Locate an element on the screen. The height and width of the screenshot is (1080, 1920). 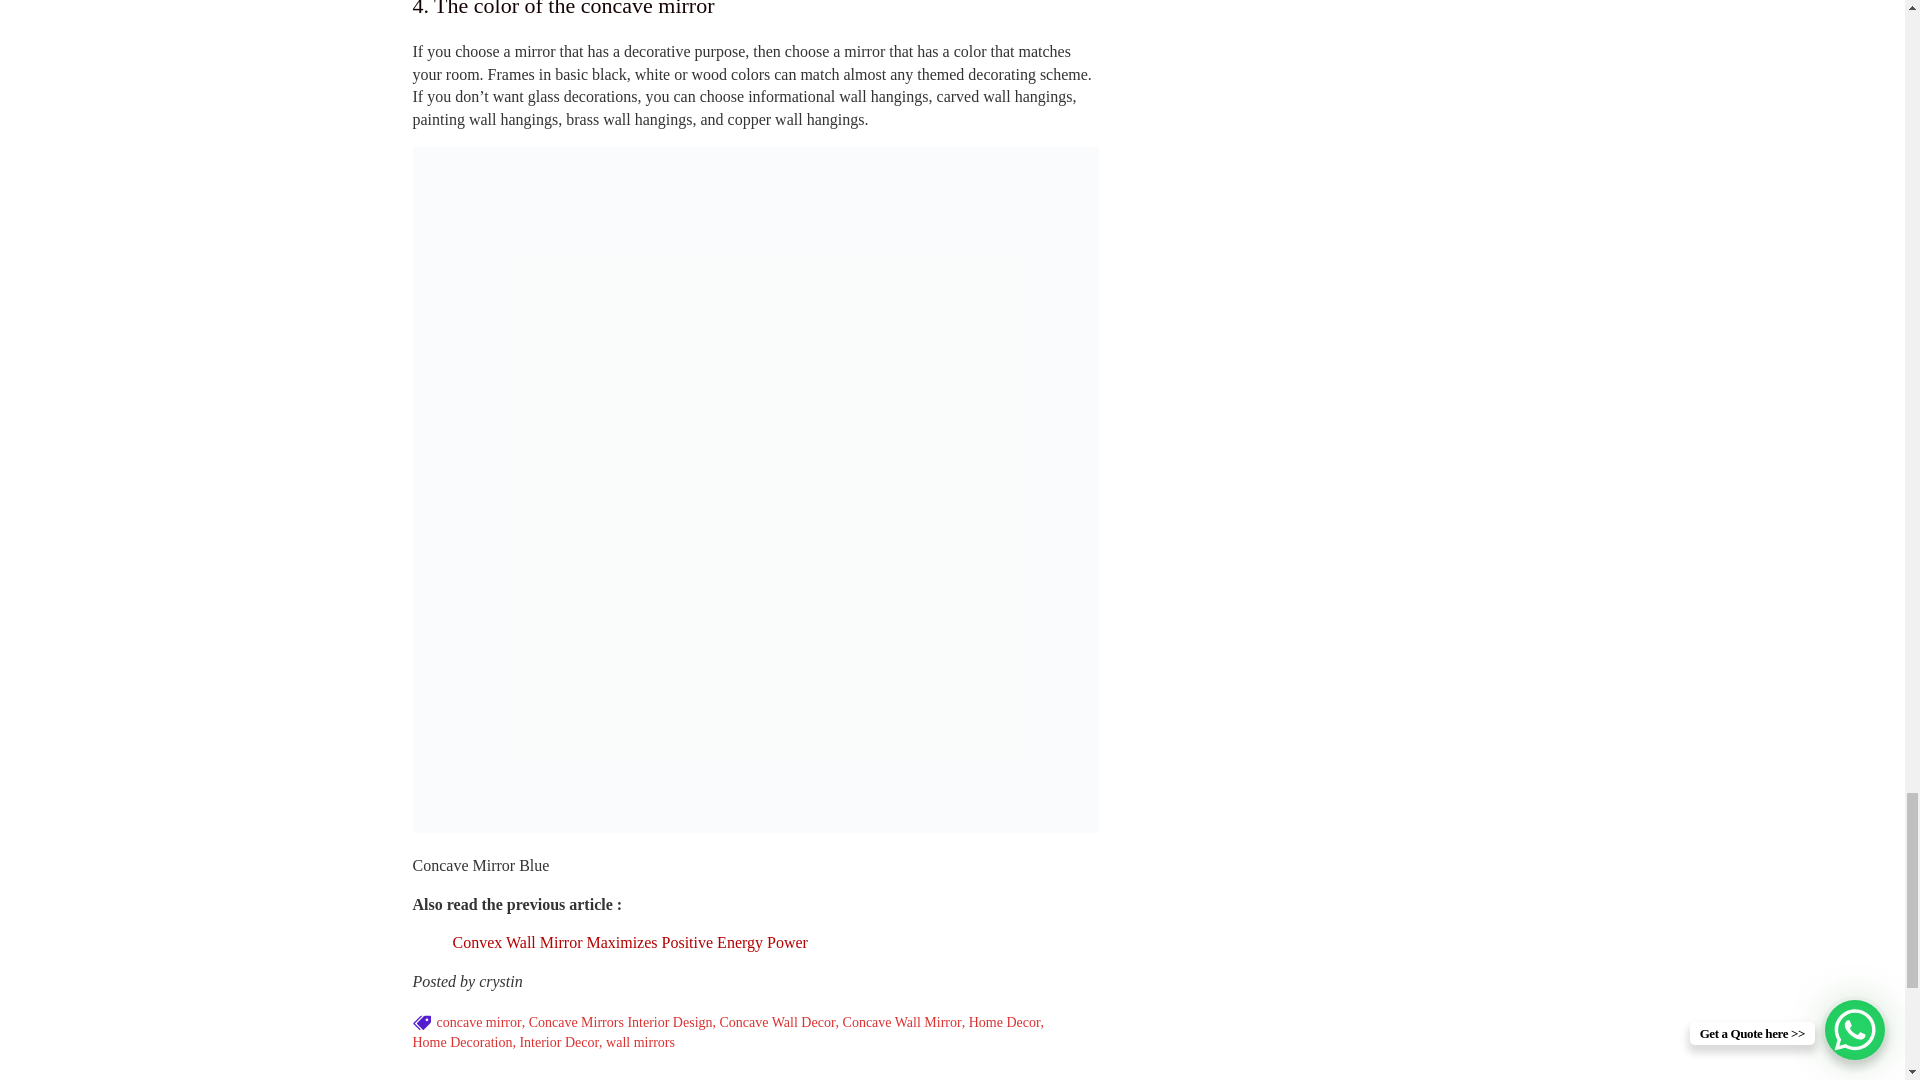
Concave Wall Decor is located at coordinates (778, 1022).